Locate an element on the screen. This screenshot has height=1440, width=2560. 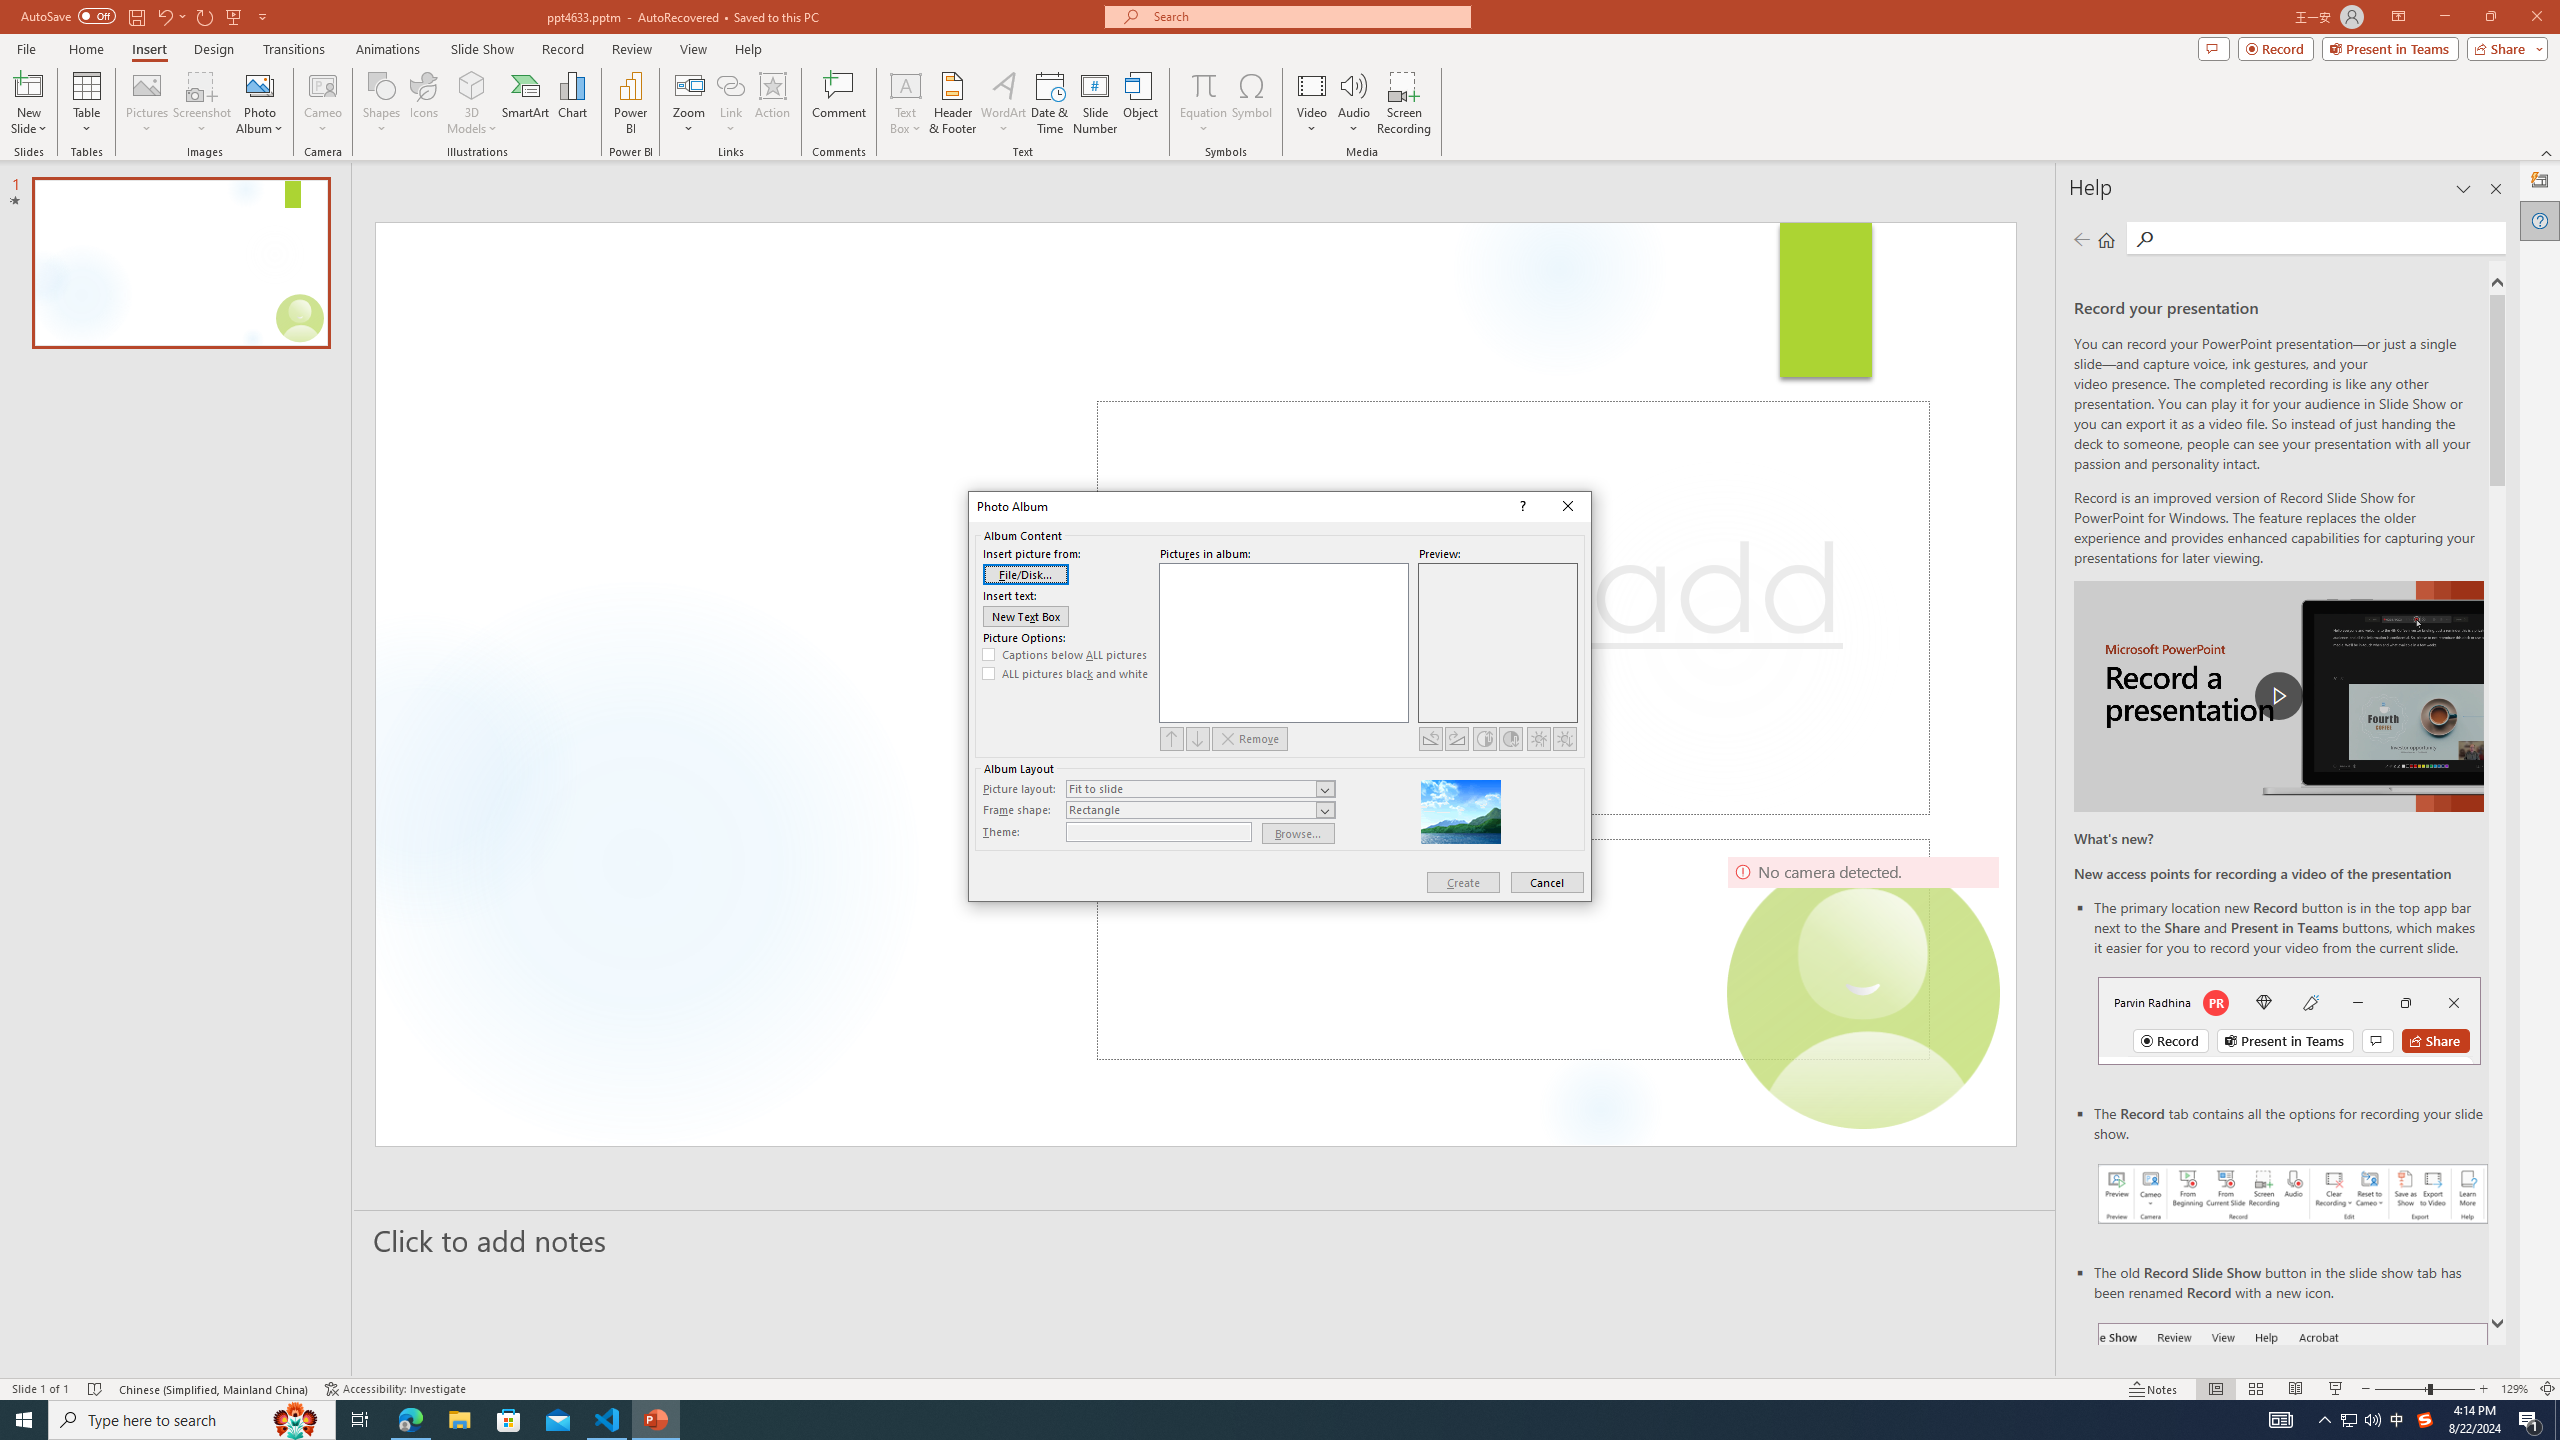
ALL pictures black and white is located at coordinates (1066, 674).